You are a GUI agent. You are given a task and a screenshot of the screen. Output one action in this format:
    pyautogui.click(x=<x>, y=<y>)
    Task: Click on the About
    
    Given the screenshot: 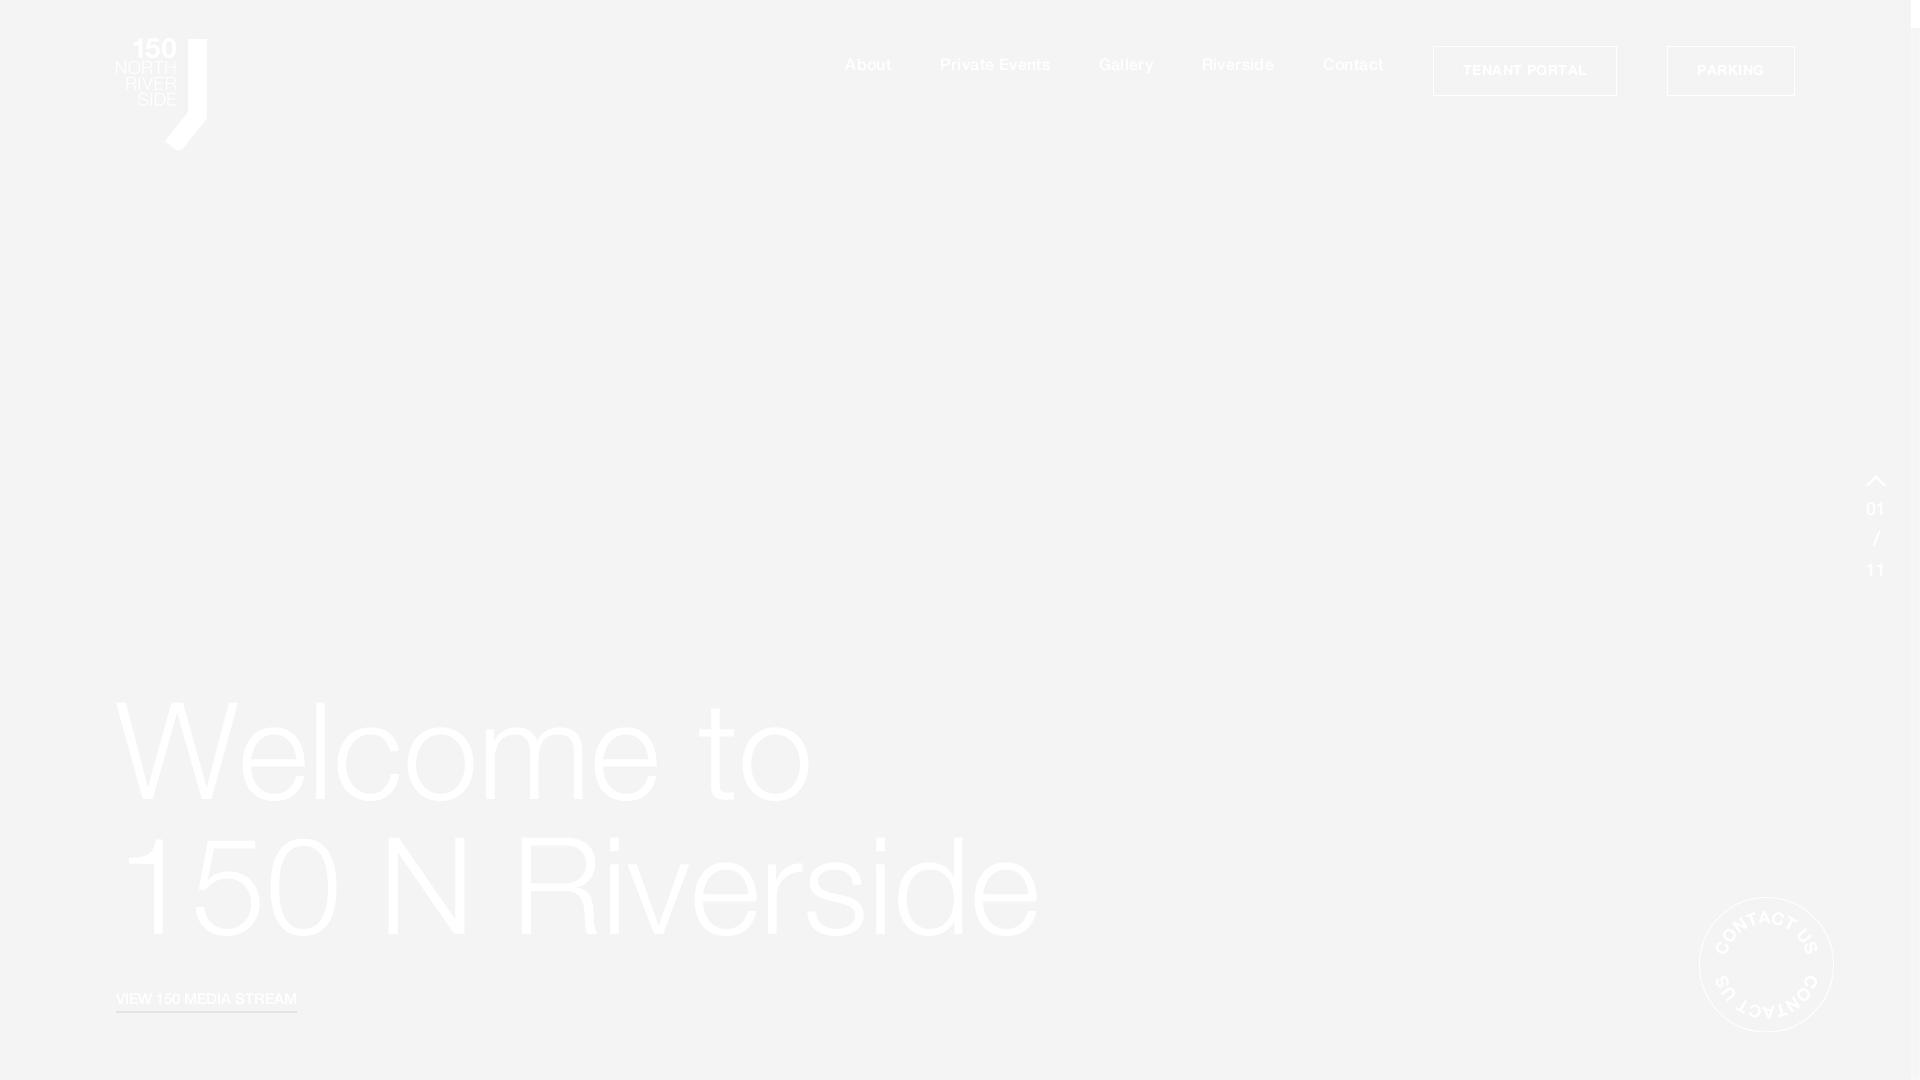 What is the action you would take?
    pyautogui.click(x=868, y=65)
    